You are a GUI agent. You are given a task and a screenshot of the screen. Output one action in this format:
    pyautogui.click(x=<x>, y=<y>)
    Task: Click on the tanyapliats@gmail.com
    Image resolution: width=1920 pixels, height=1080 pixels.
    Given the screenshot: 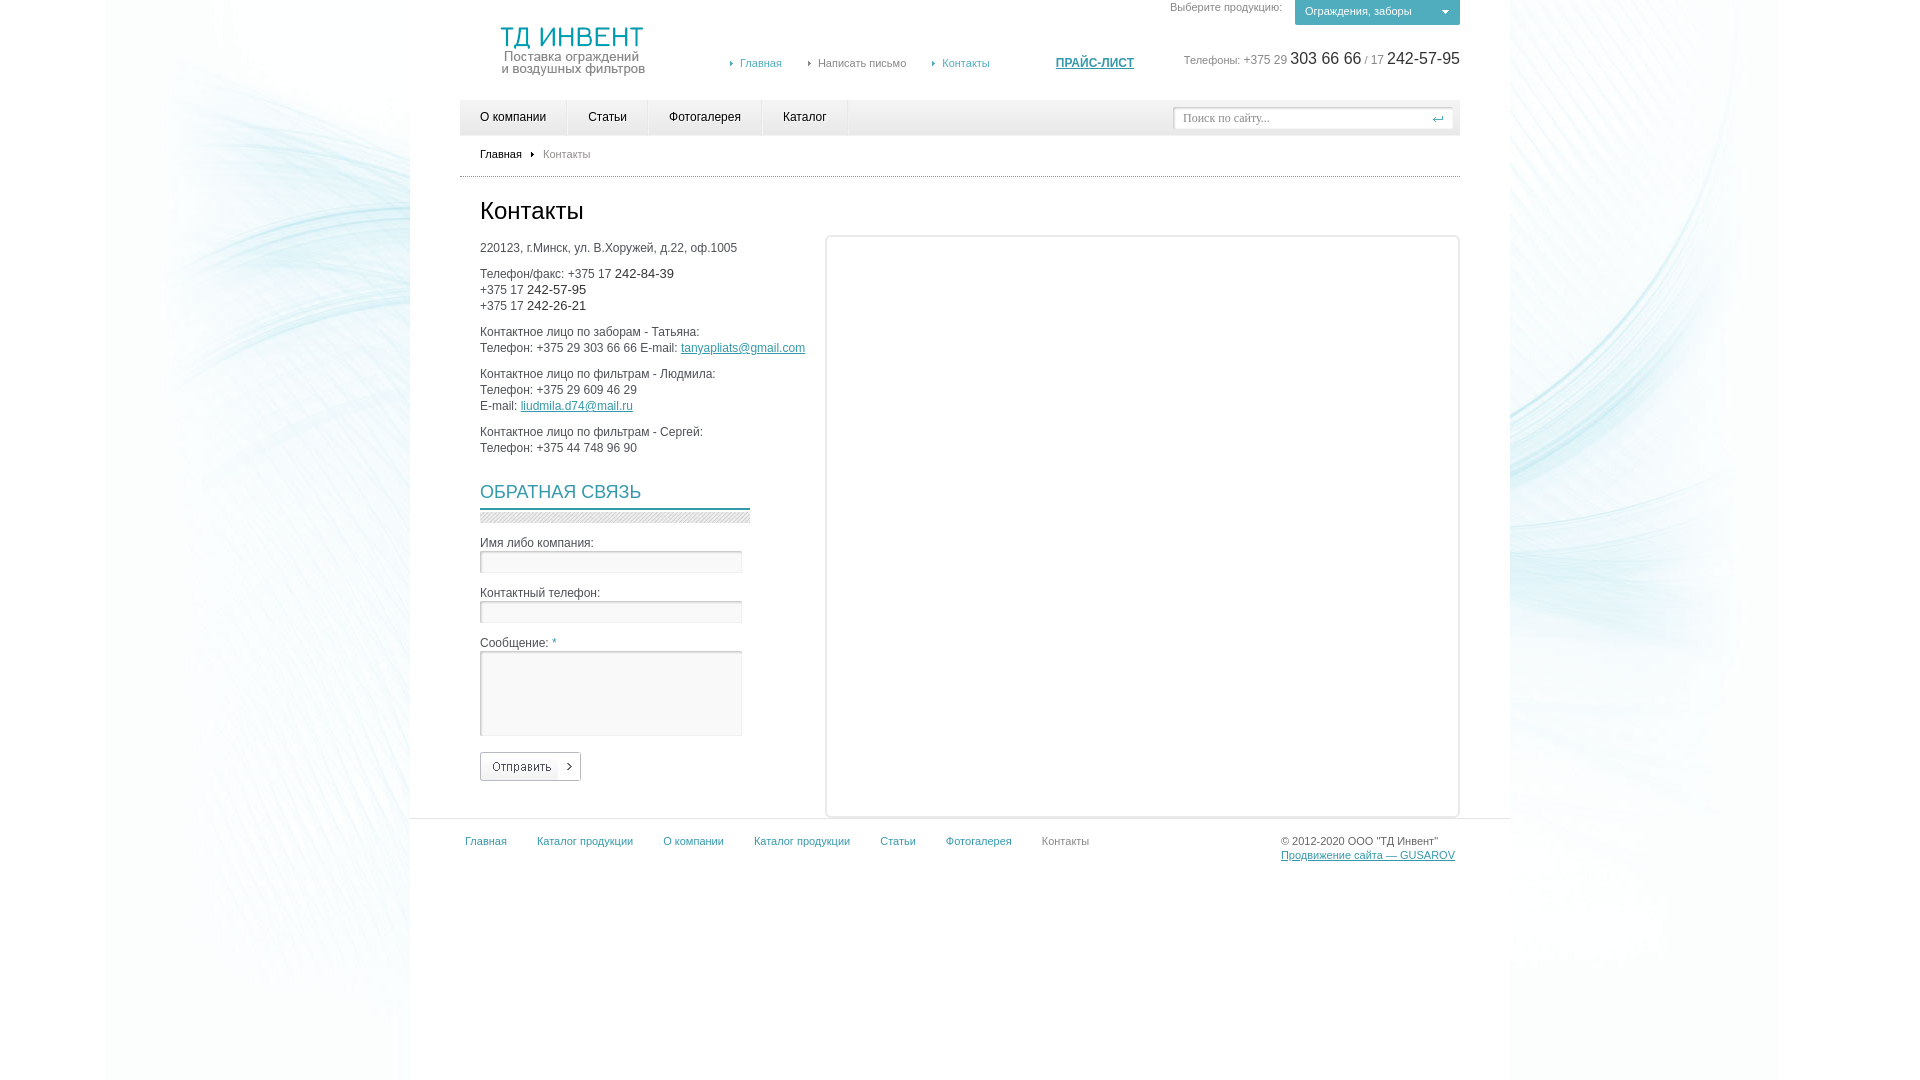 What is the action you would take?
    pyautogui.click(x=743, y=348)
    